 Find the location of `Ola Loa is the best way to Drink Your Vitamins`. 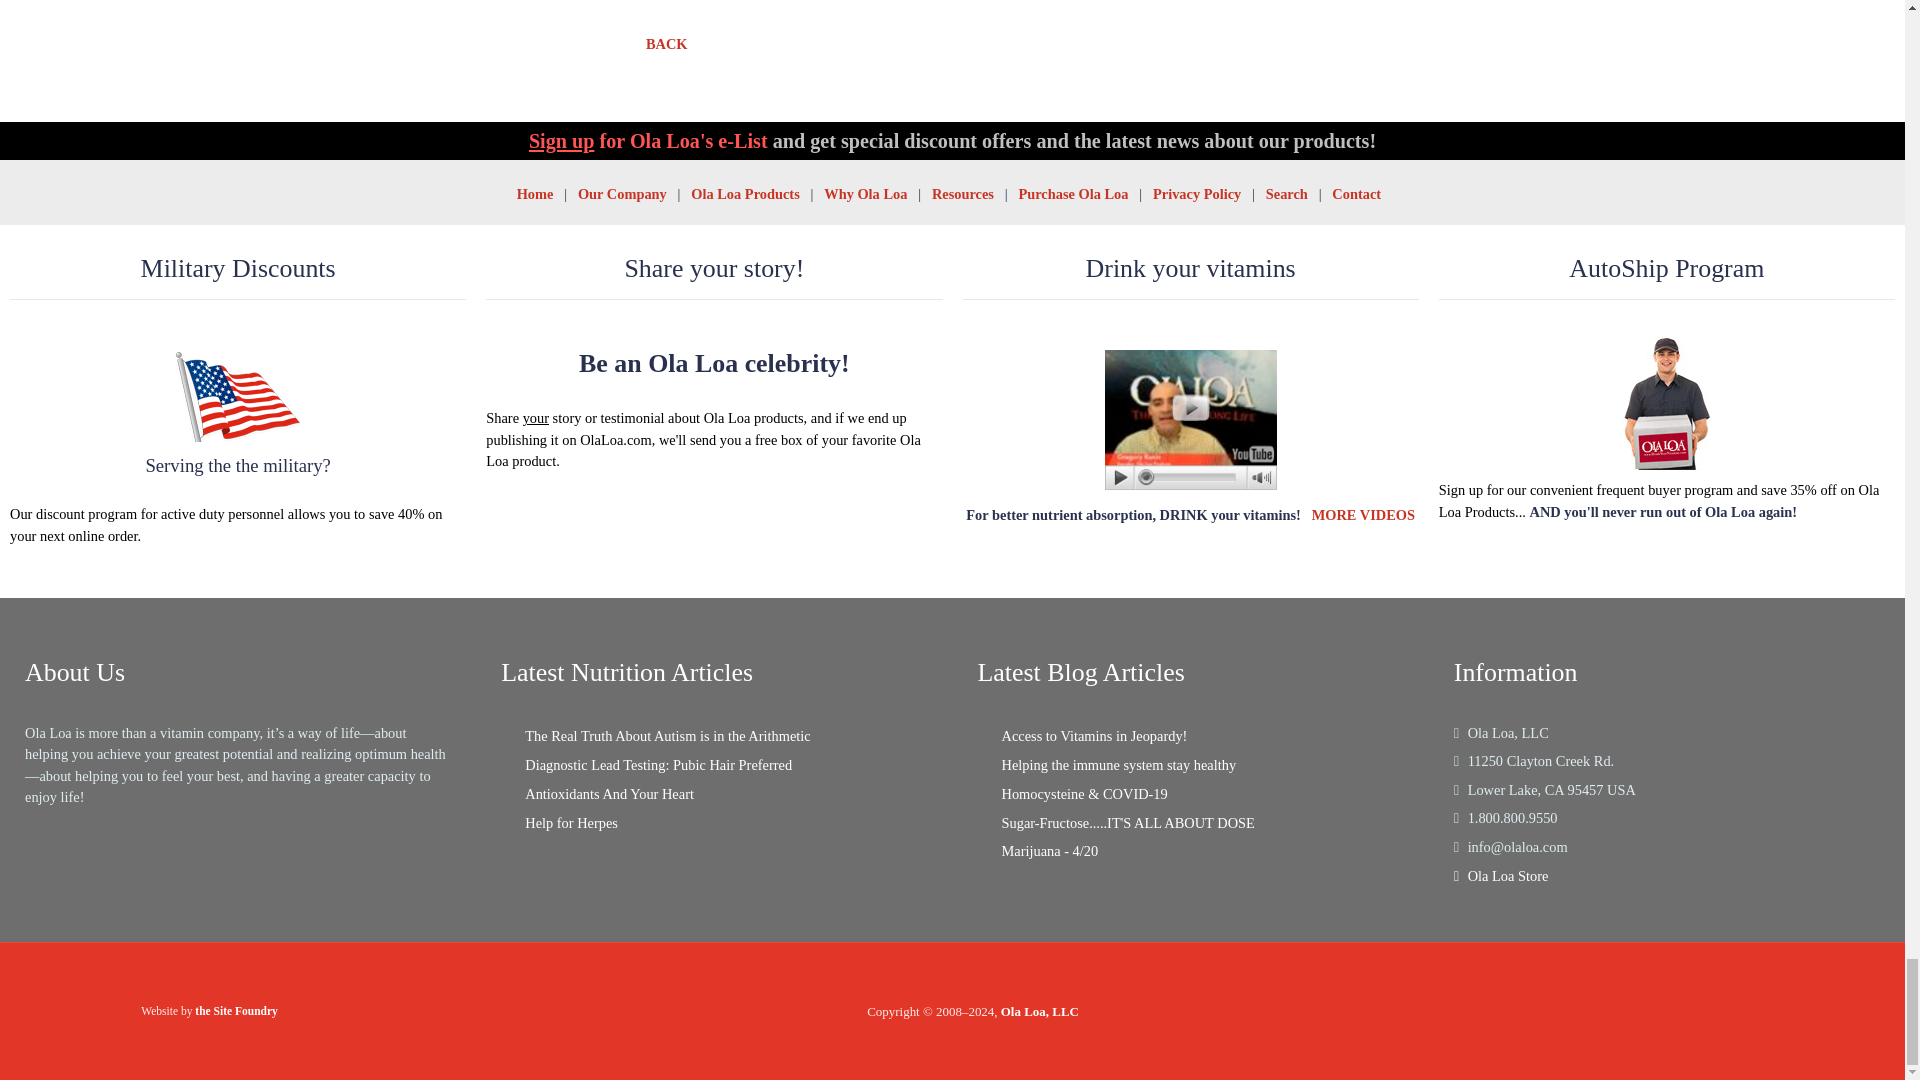

Ola Loa is the best way to Drink Your Vitamins is located at coordinates (1191, 418).